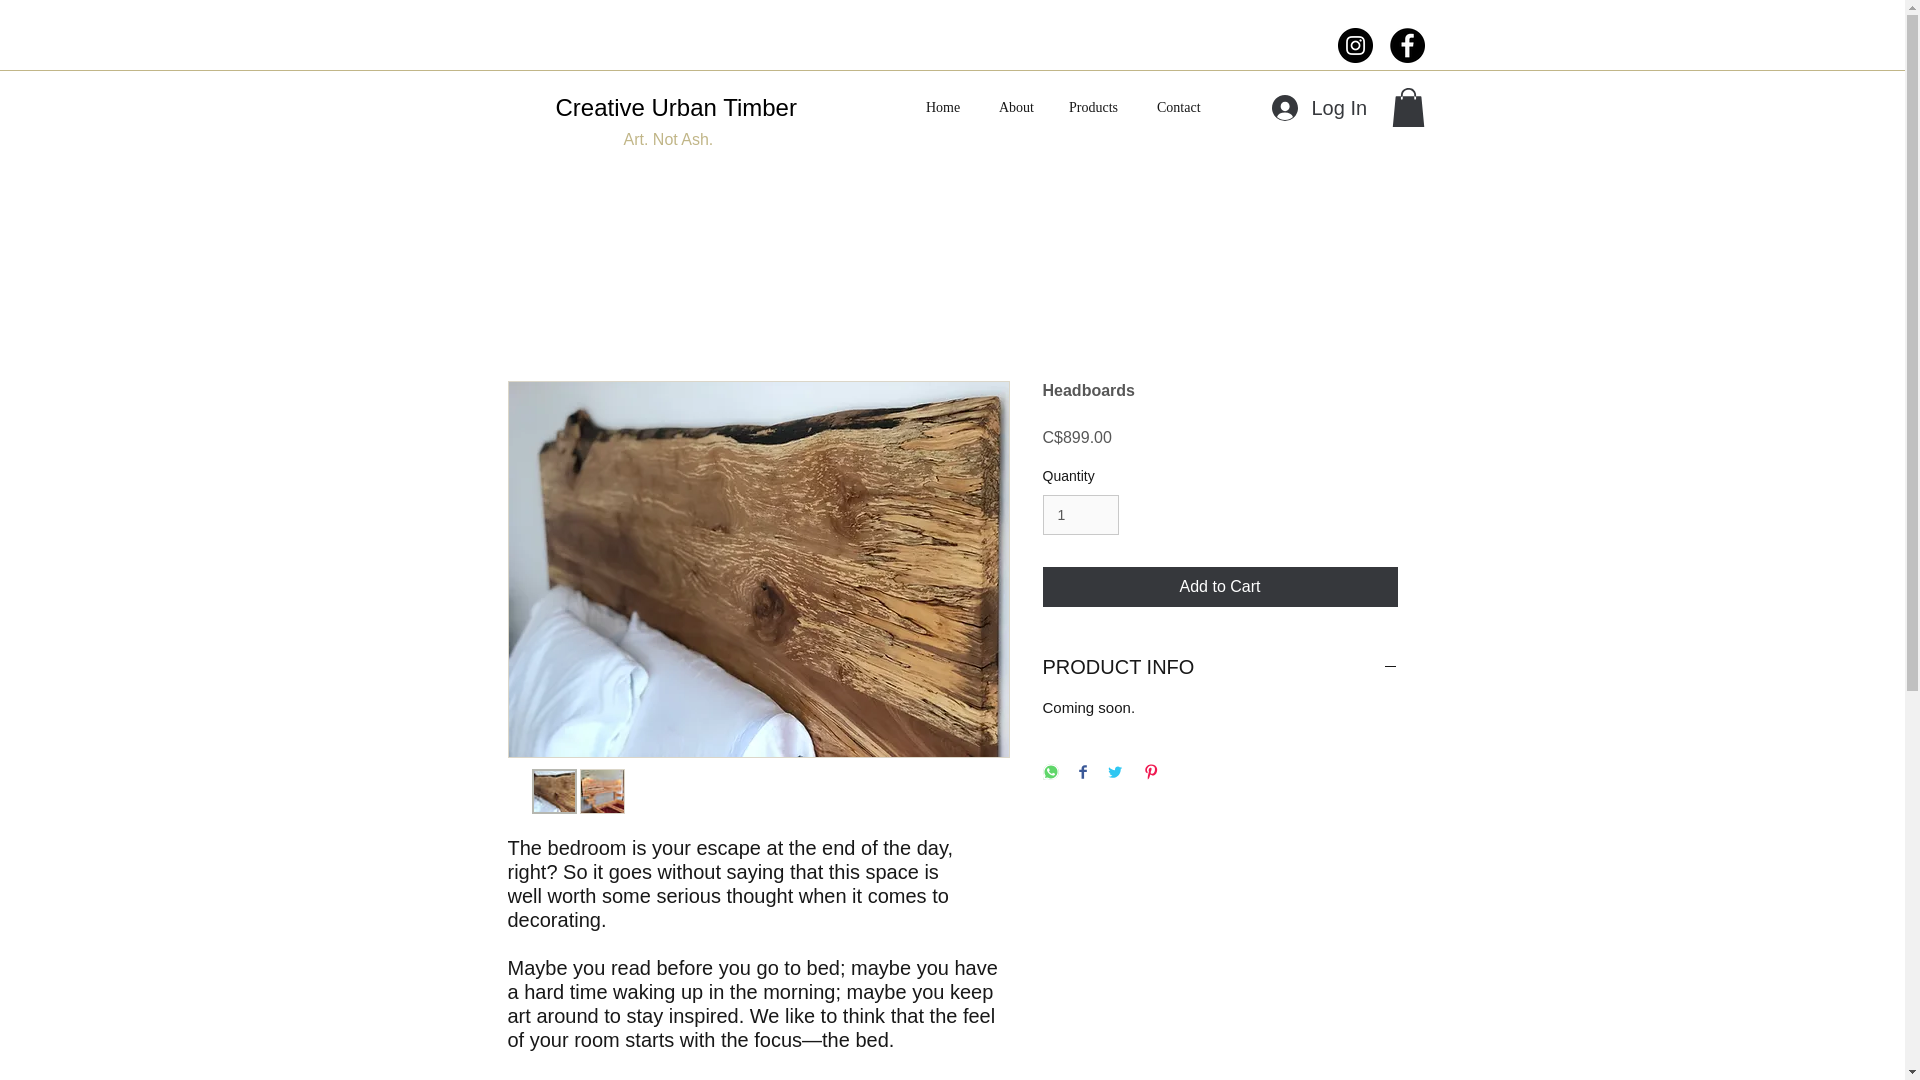  I want to click on About, so click(1018, 108).